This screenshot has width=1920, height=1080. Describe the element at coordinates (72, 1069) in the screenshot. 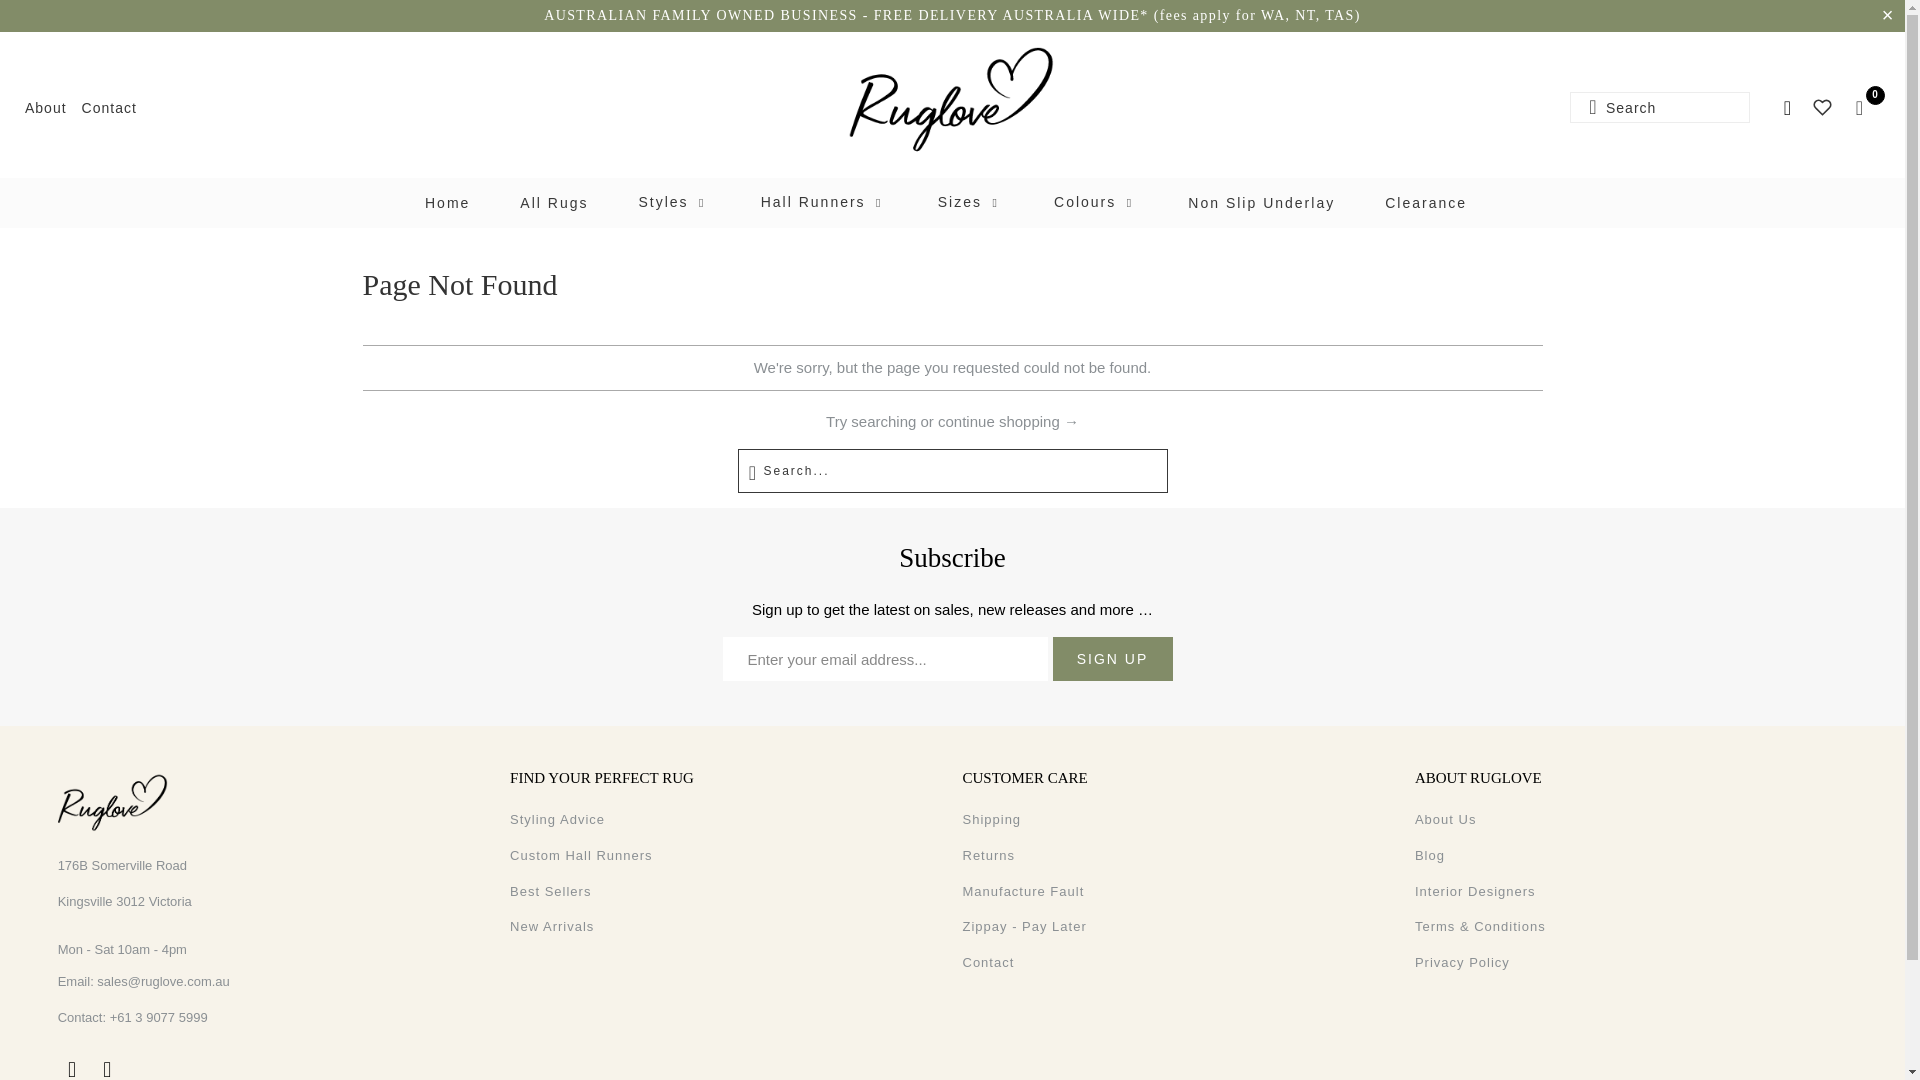

I see `RugLove on Facebook` at that location.